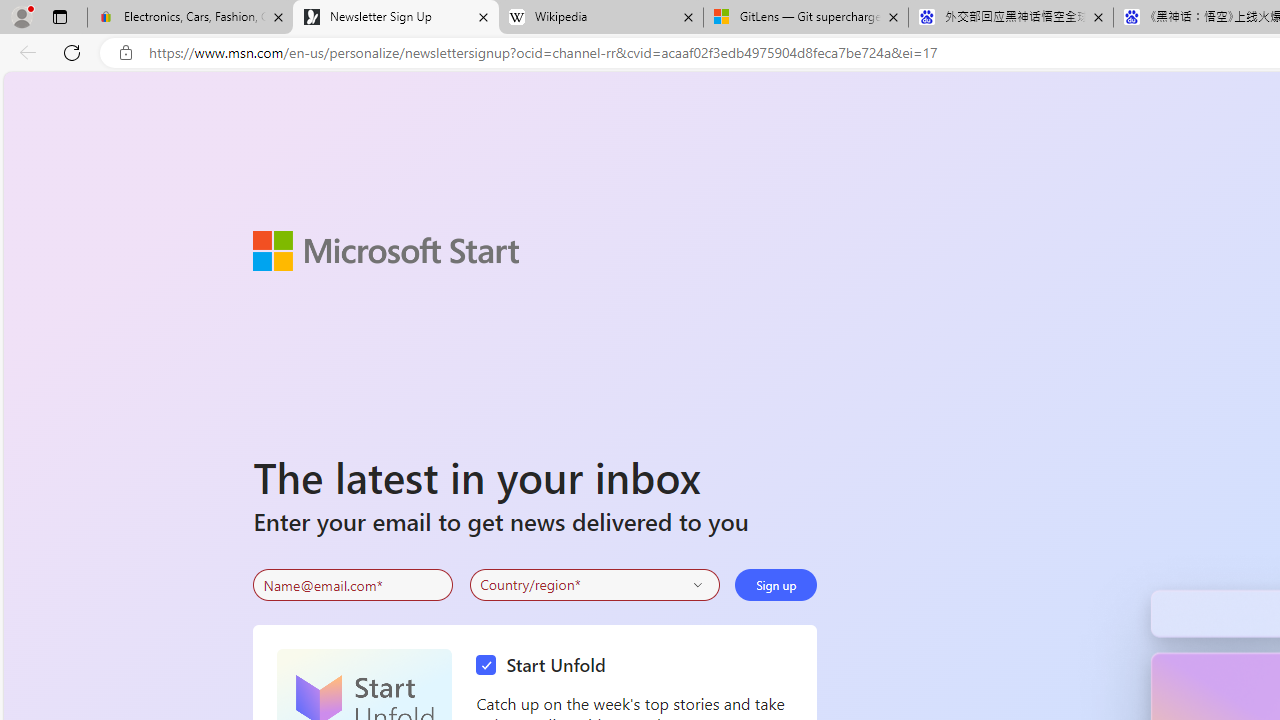  I want to click on Sign up, so click(776, 584).